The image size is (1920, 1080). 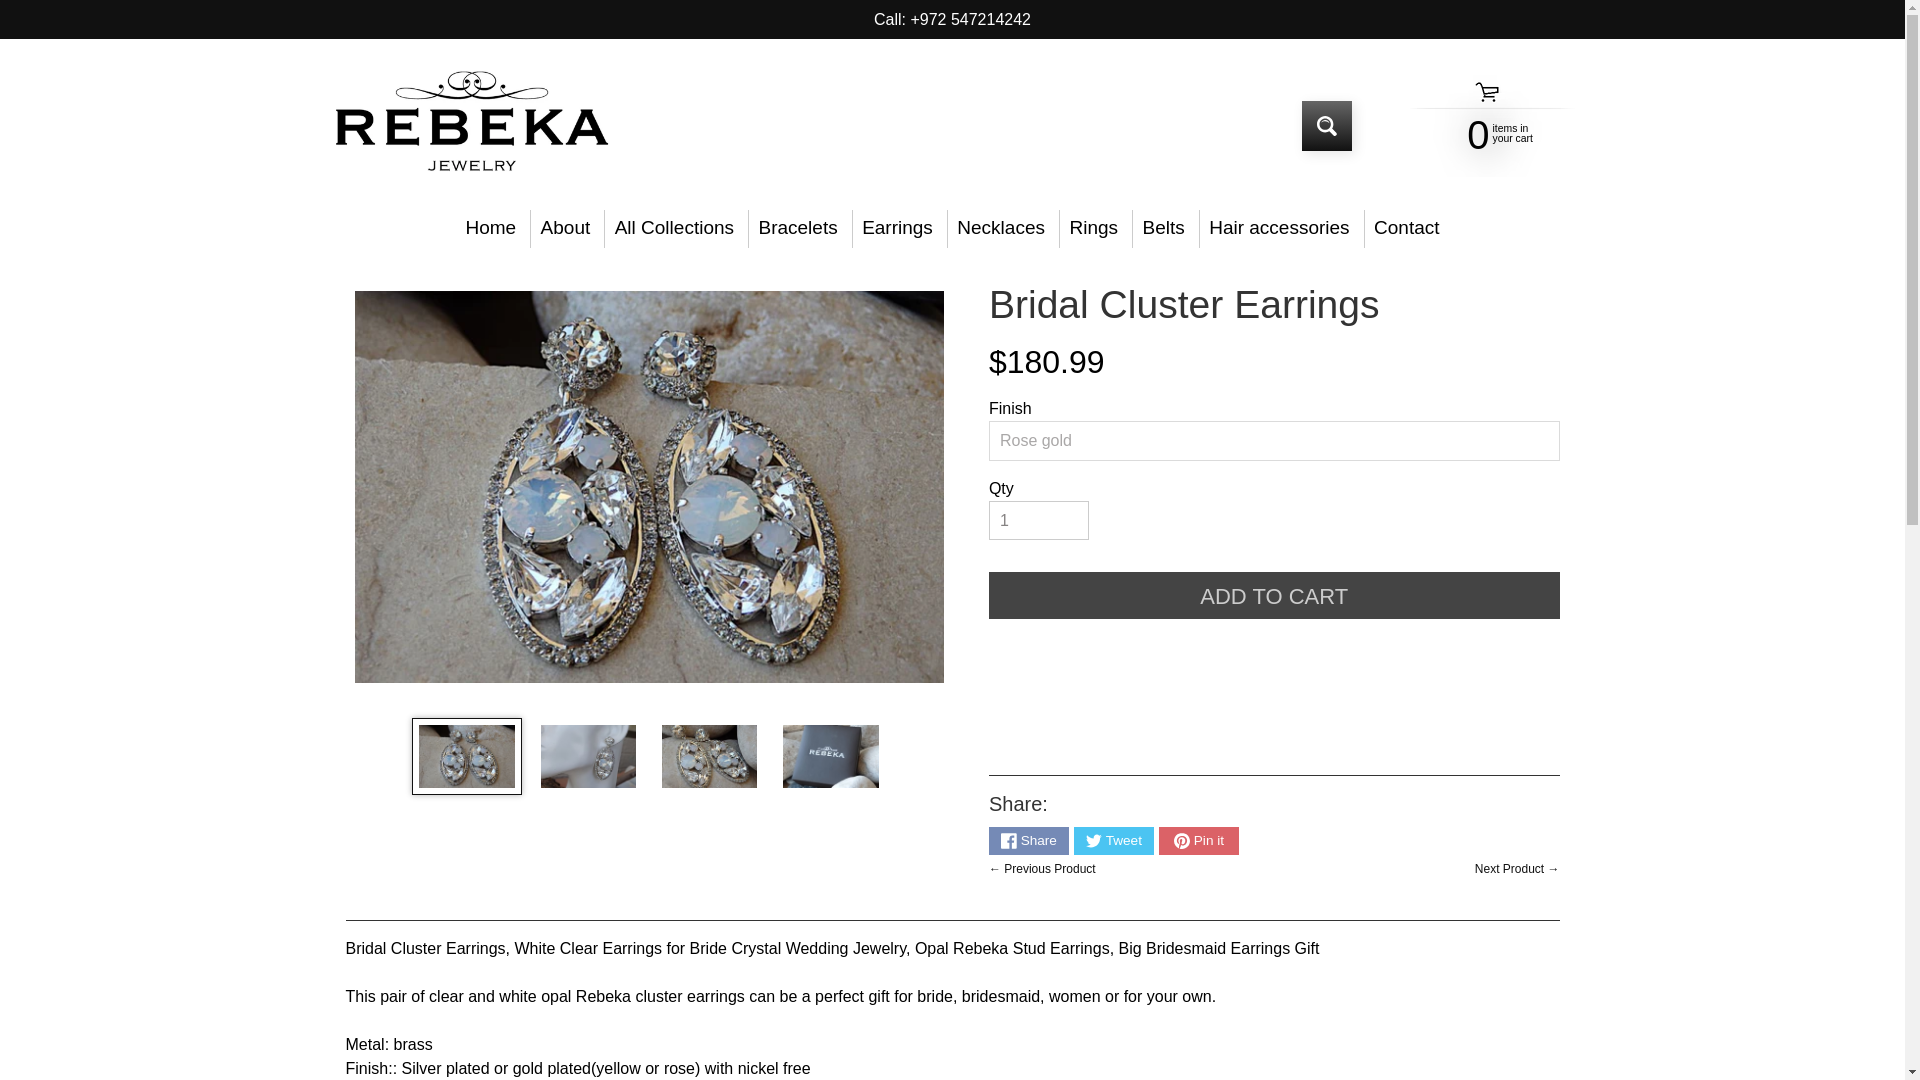 I want to click on Bridal Cluster Earrings, so click(x=709, y=756).